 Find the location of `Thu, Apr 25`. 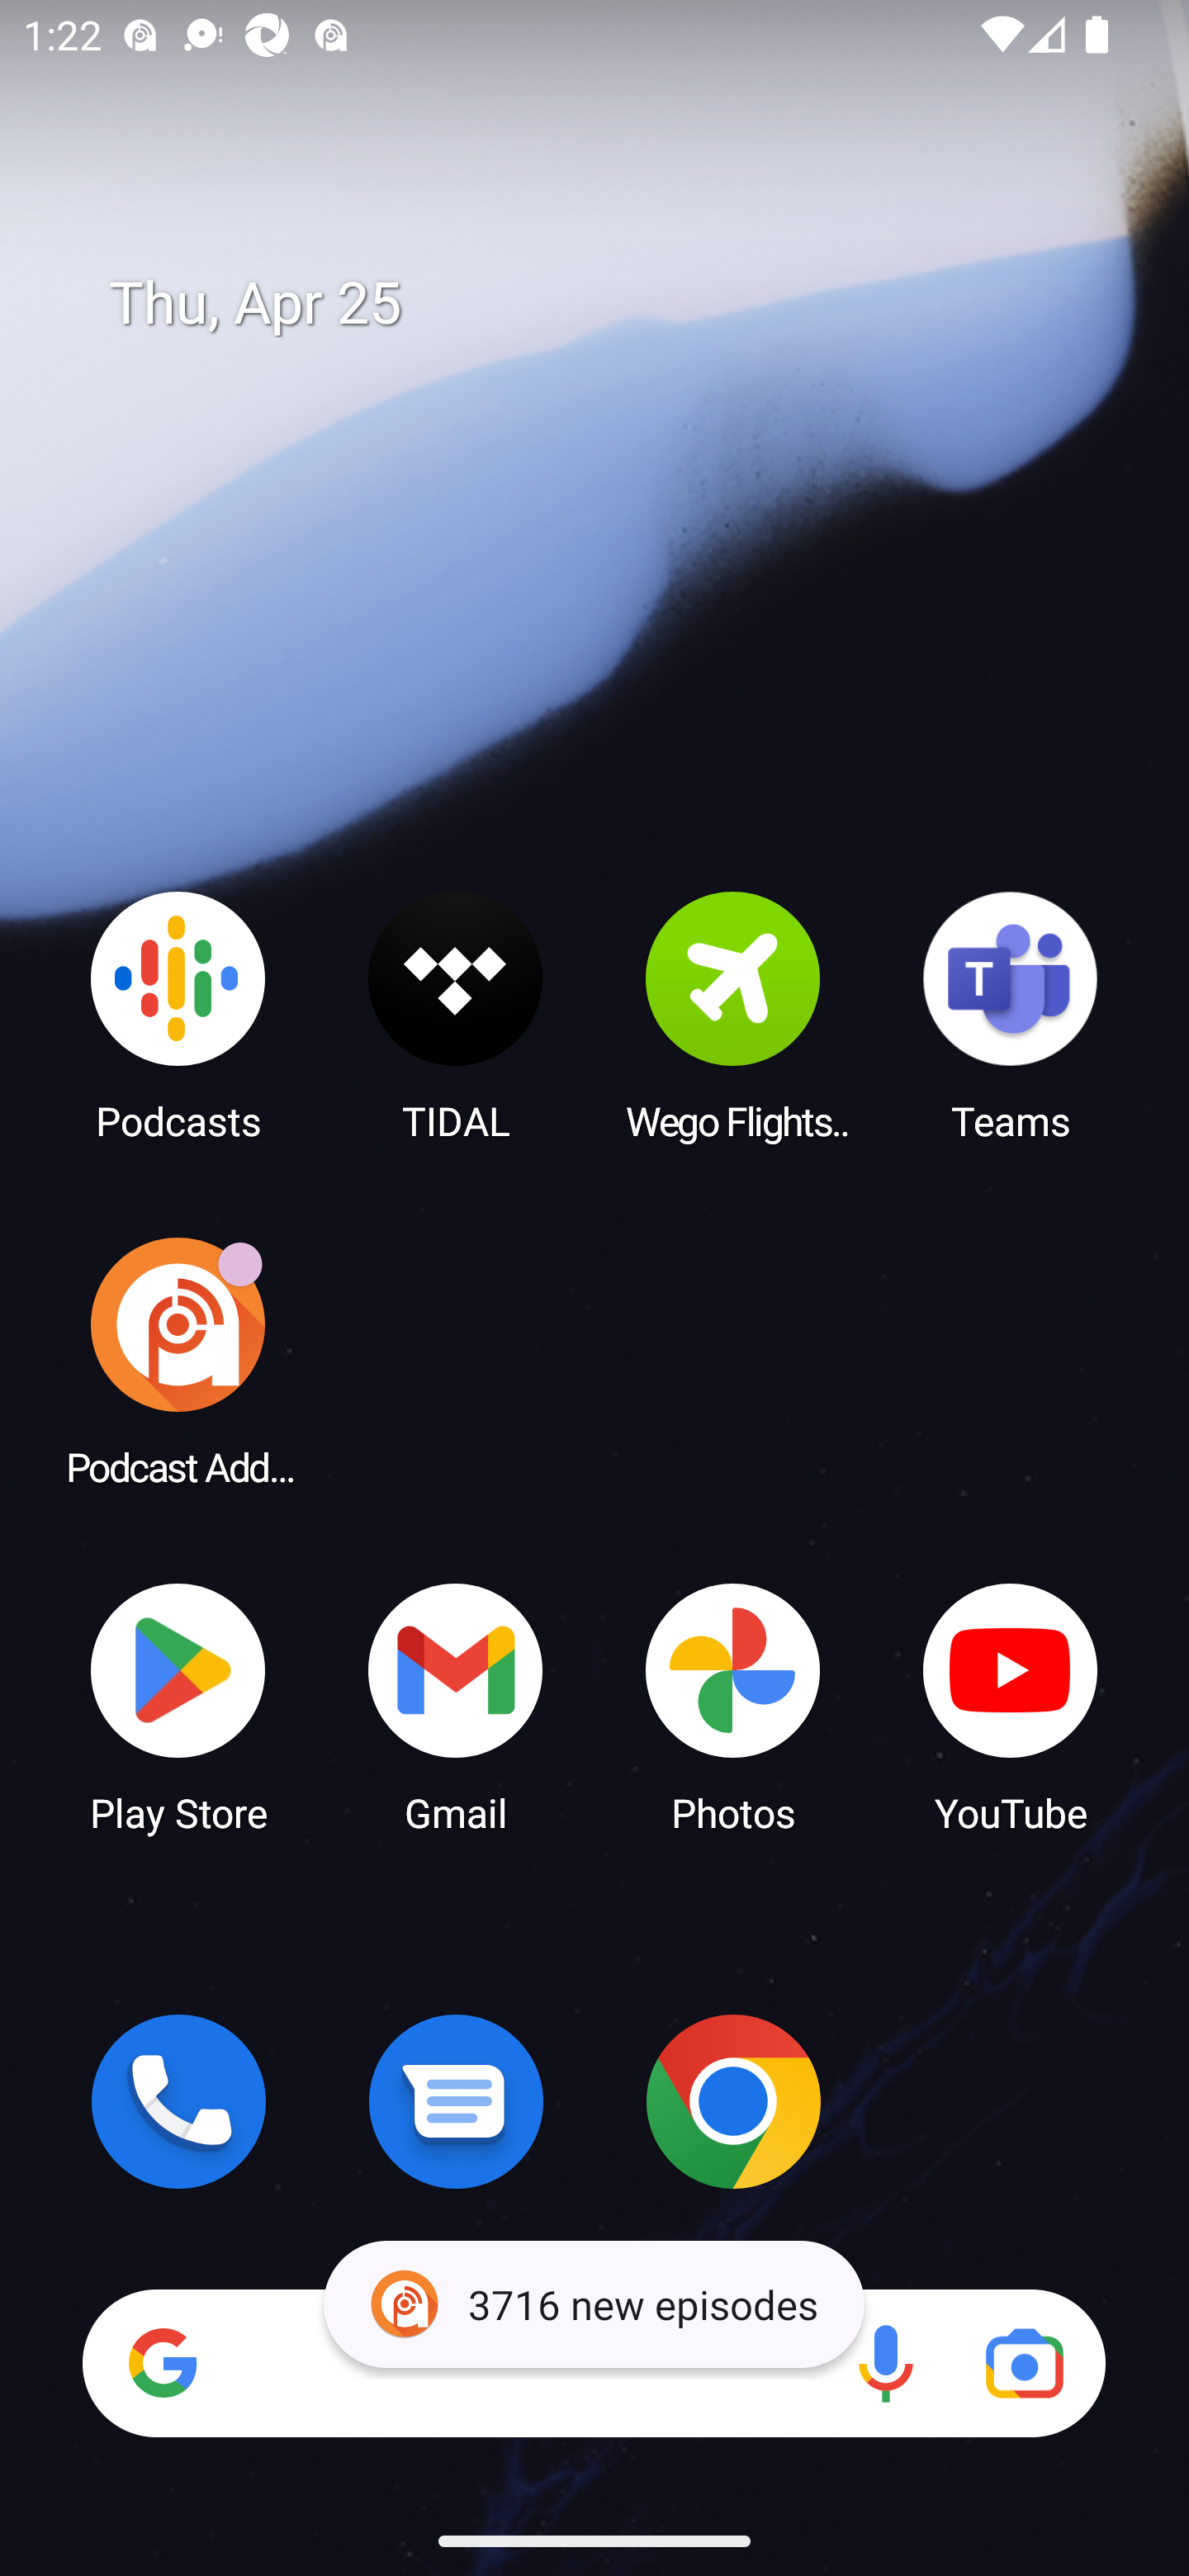

Thu, Apr 25 is located at coordinates (618, 304).